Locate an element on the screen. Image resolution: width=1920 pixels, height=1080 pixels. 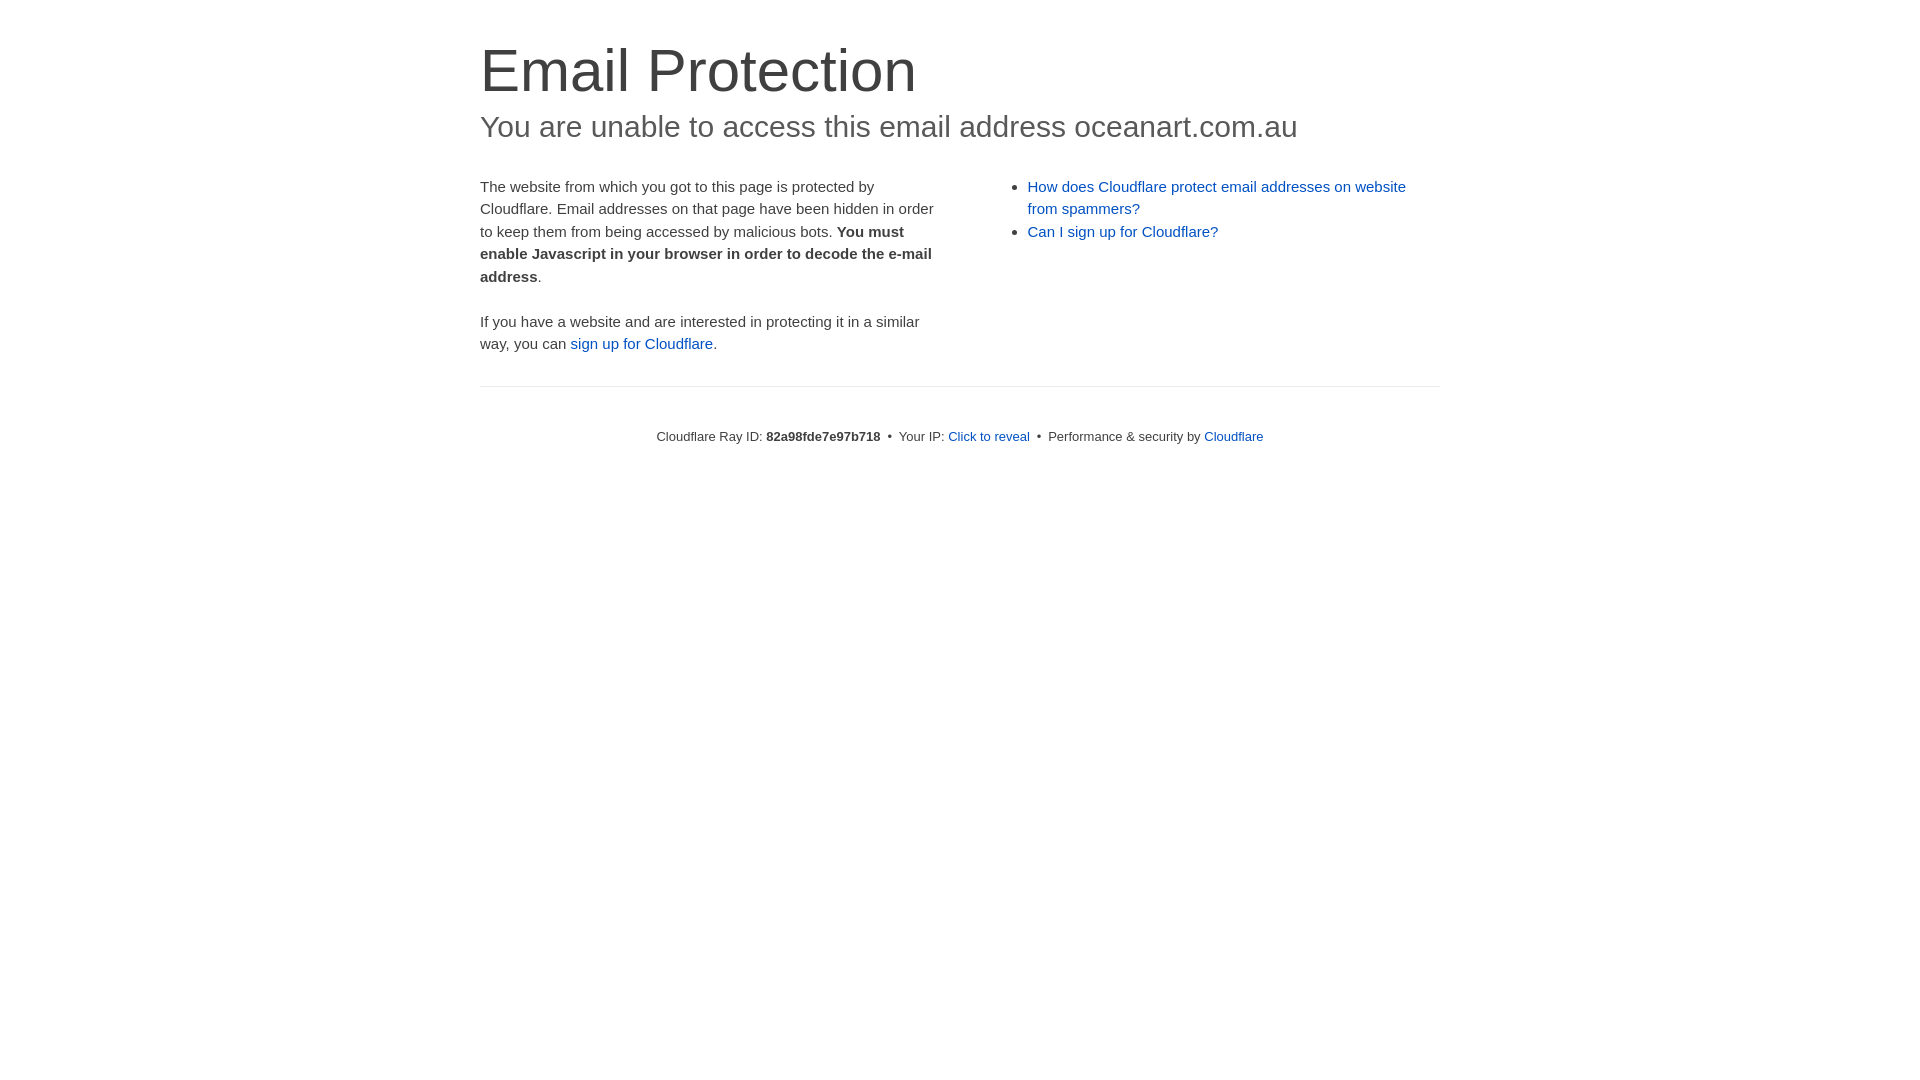
Cloudflare is located at coordinates (1234, 436).